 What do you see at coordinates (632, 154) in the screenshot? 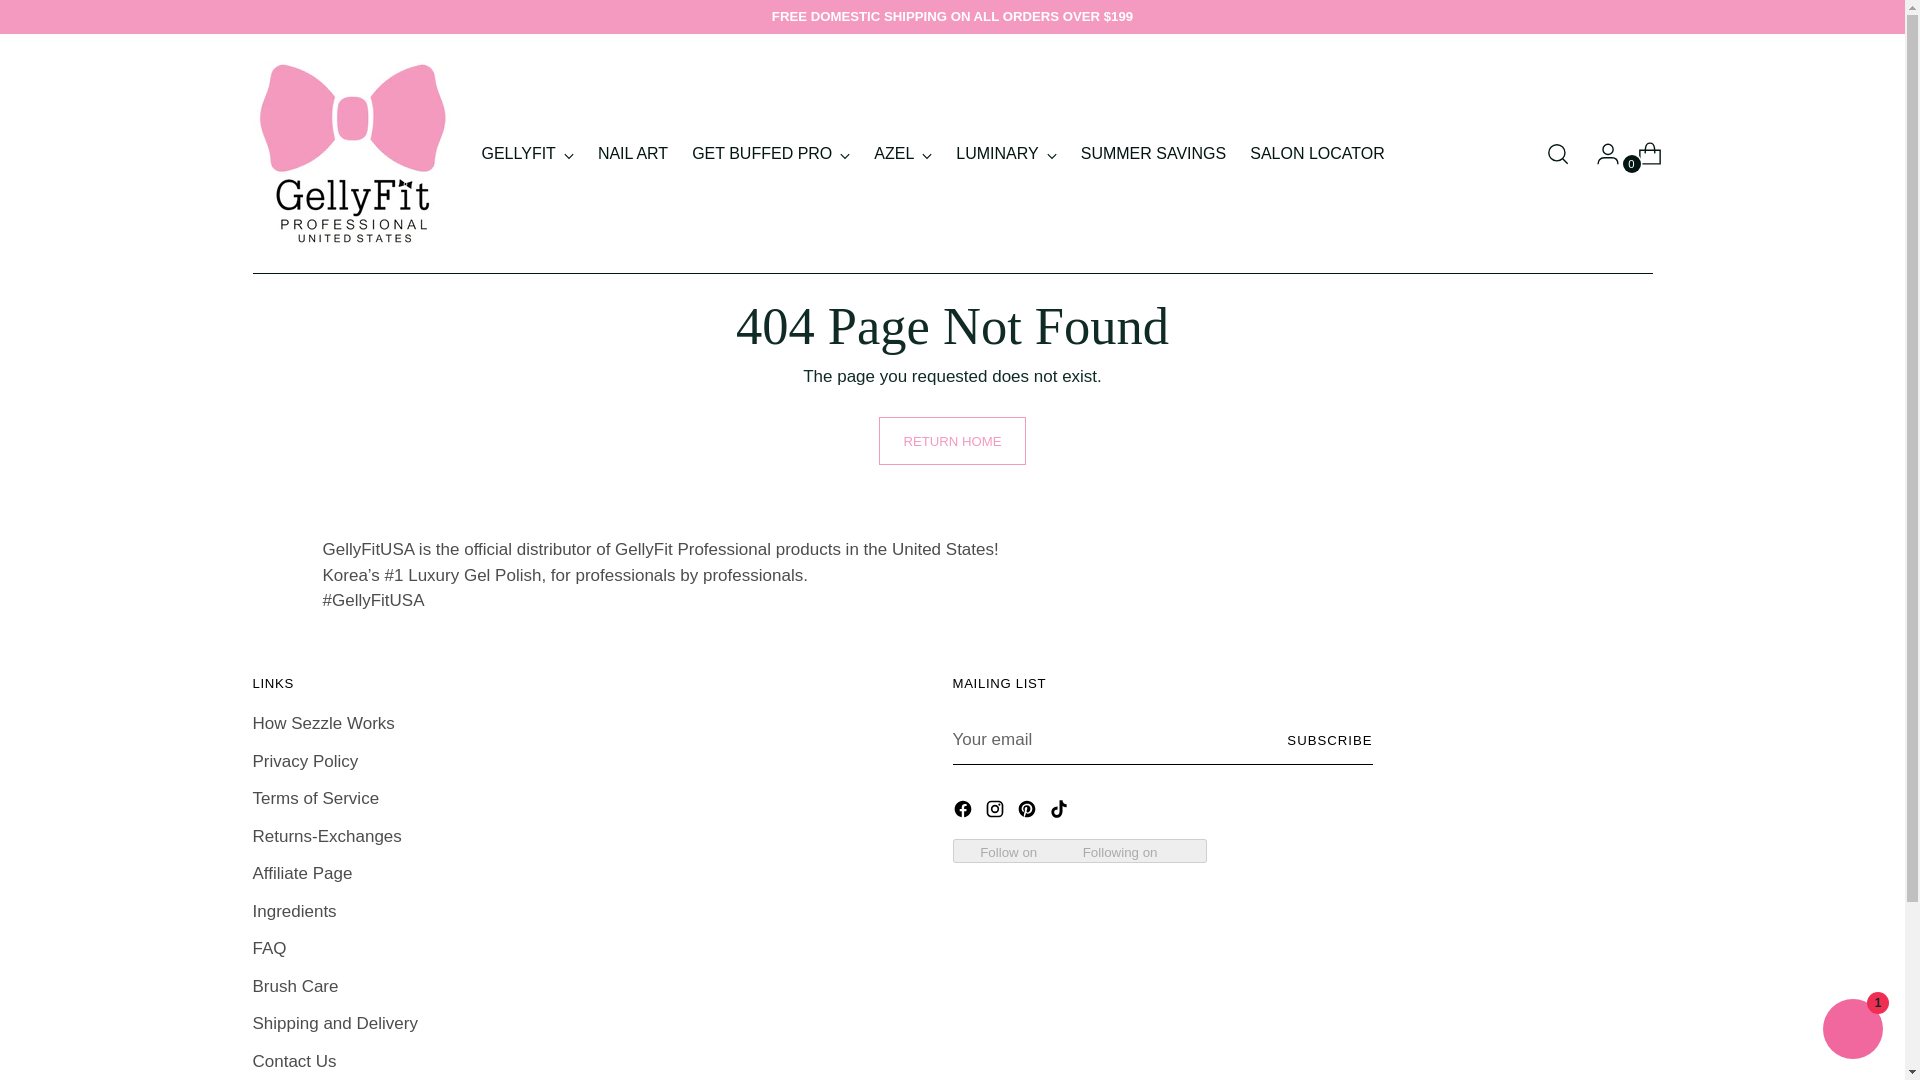
I see `NAIL ART` at bounding box center [632, 154].